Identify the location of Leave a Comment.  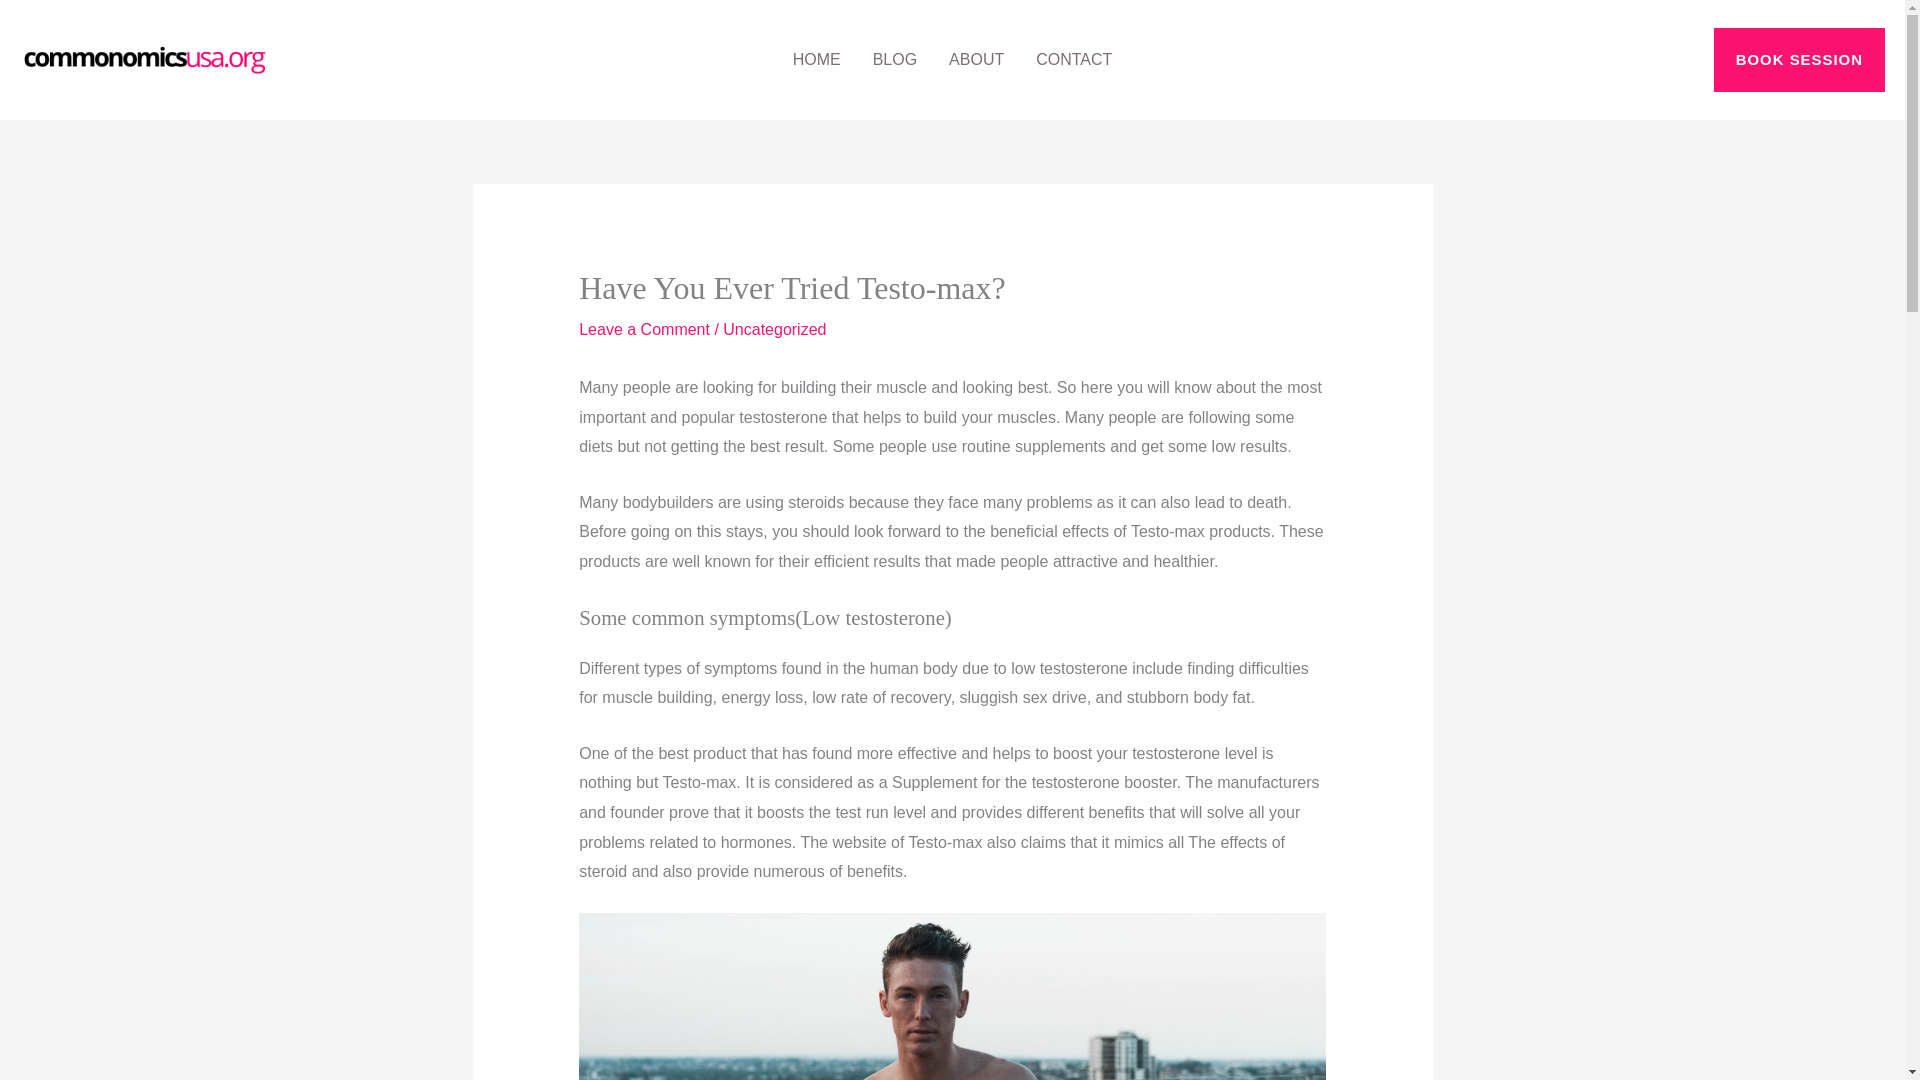
(644, 329).